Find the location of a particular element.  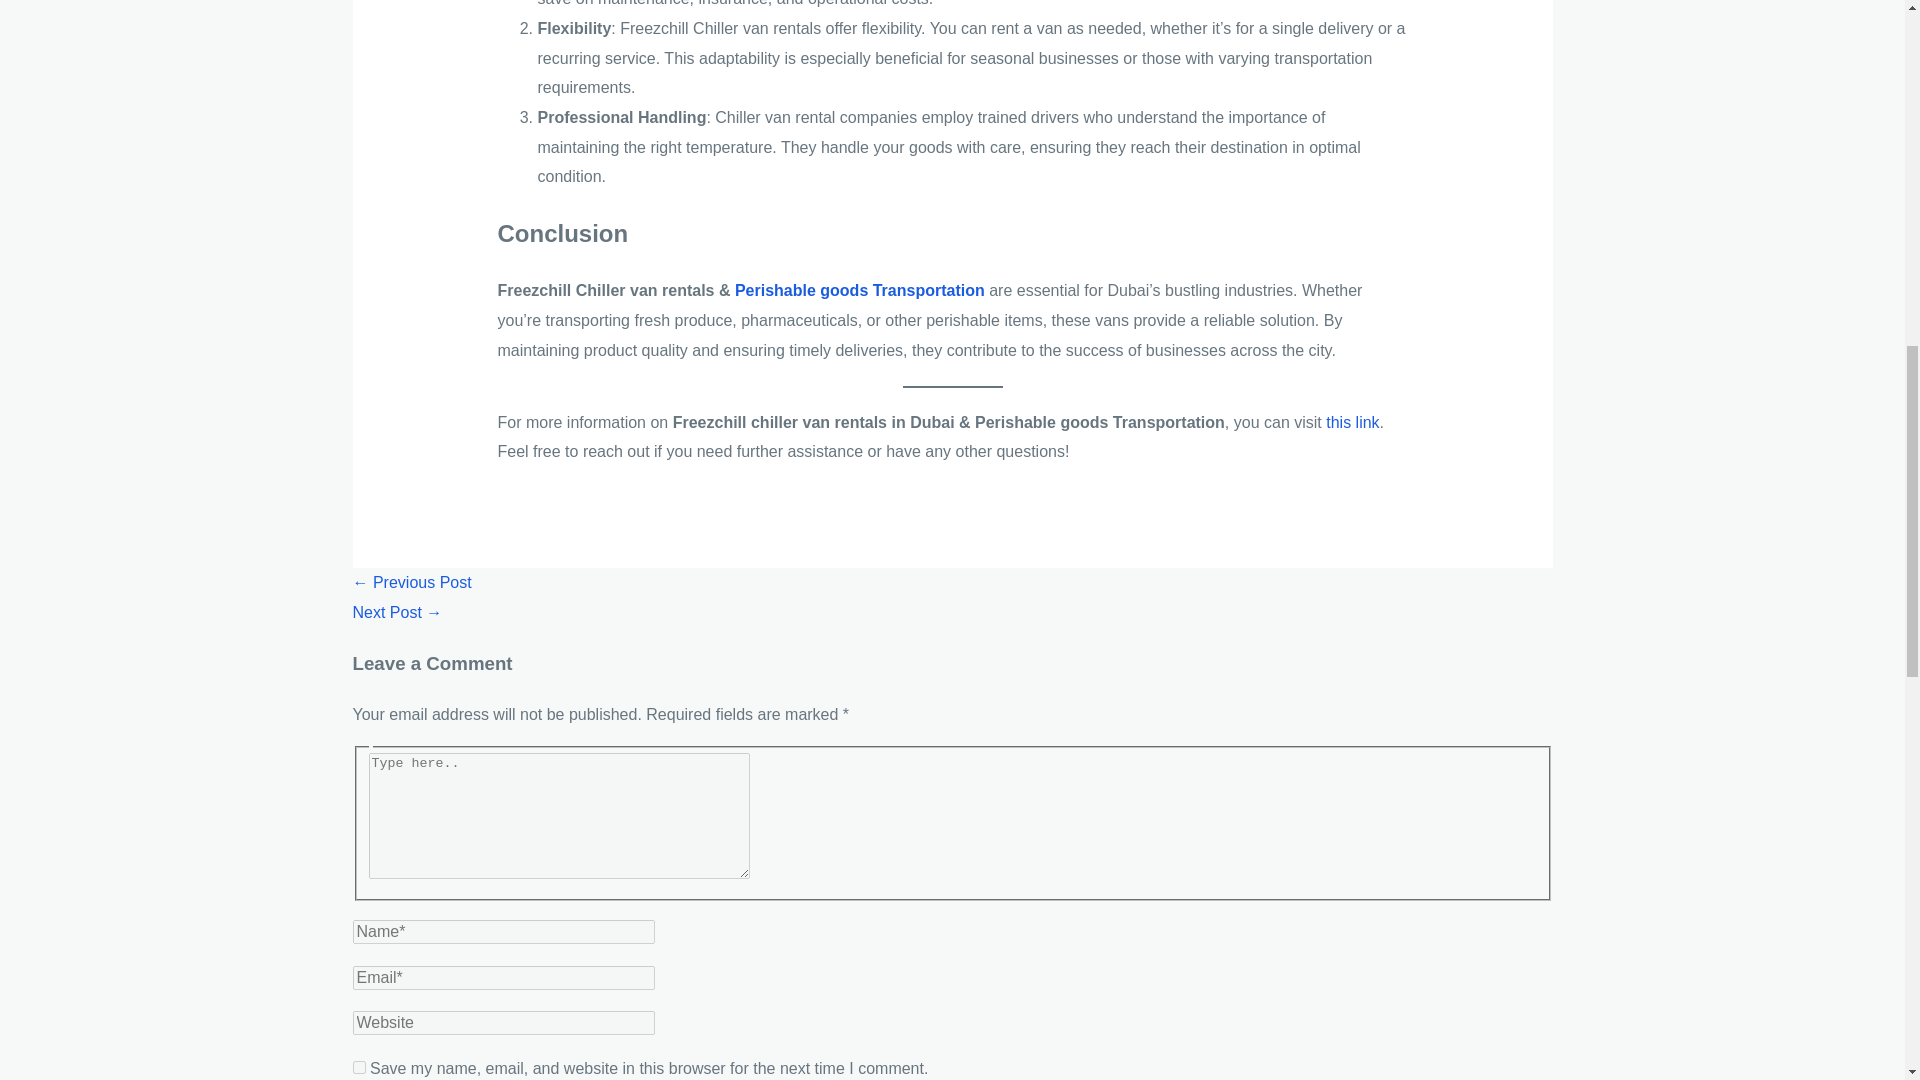

this link is located at coordinates (1352, 422).